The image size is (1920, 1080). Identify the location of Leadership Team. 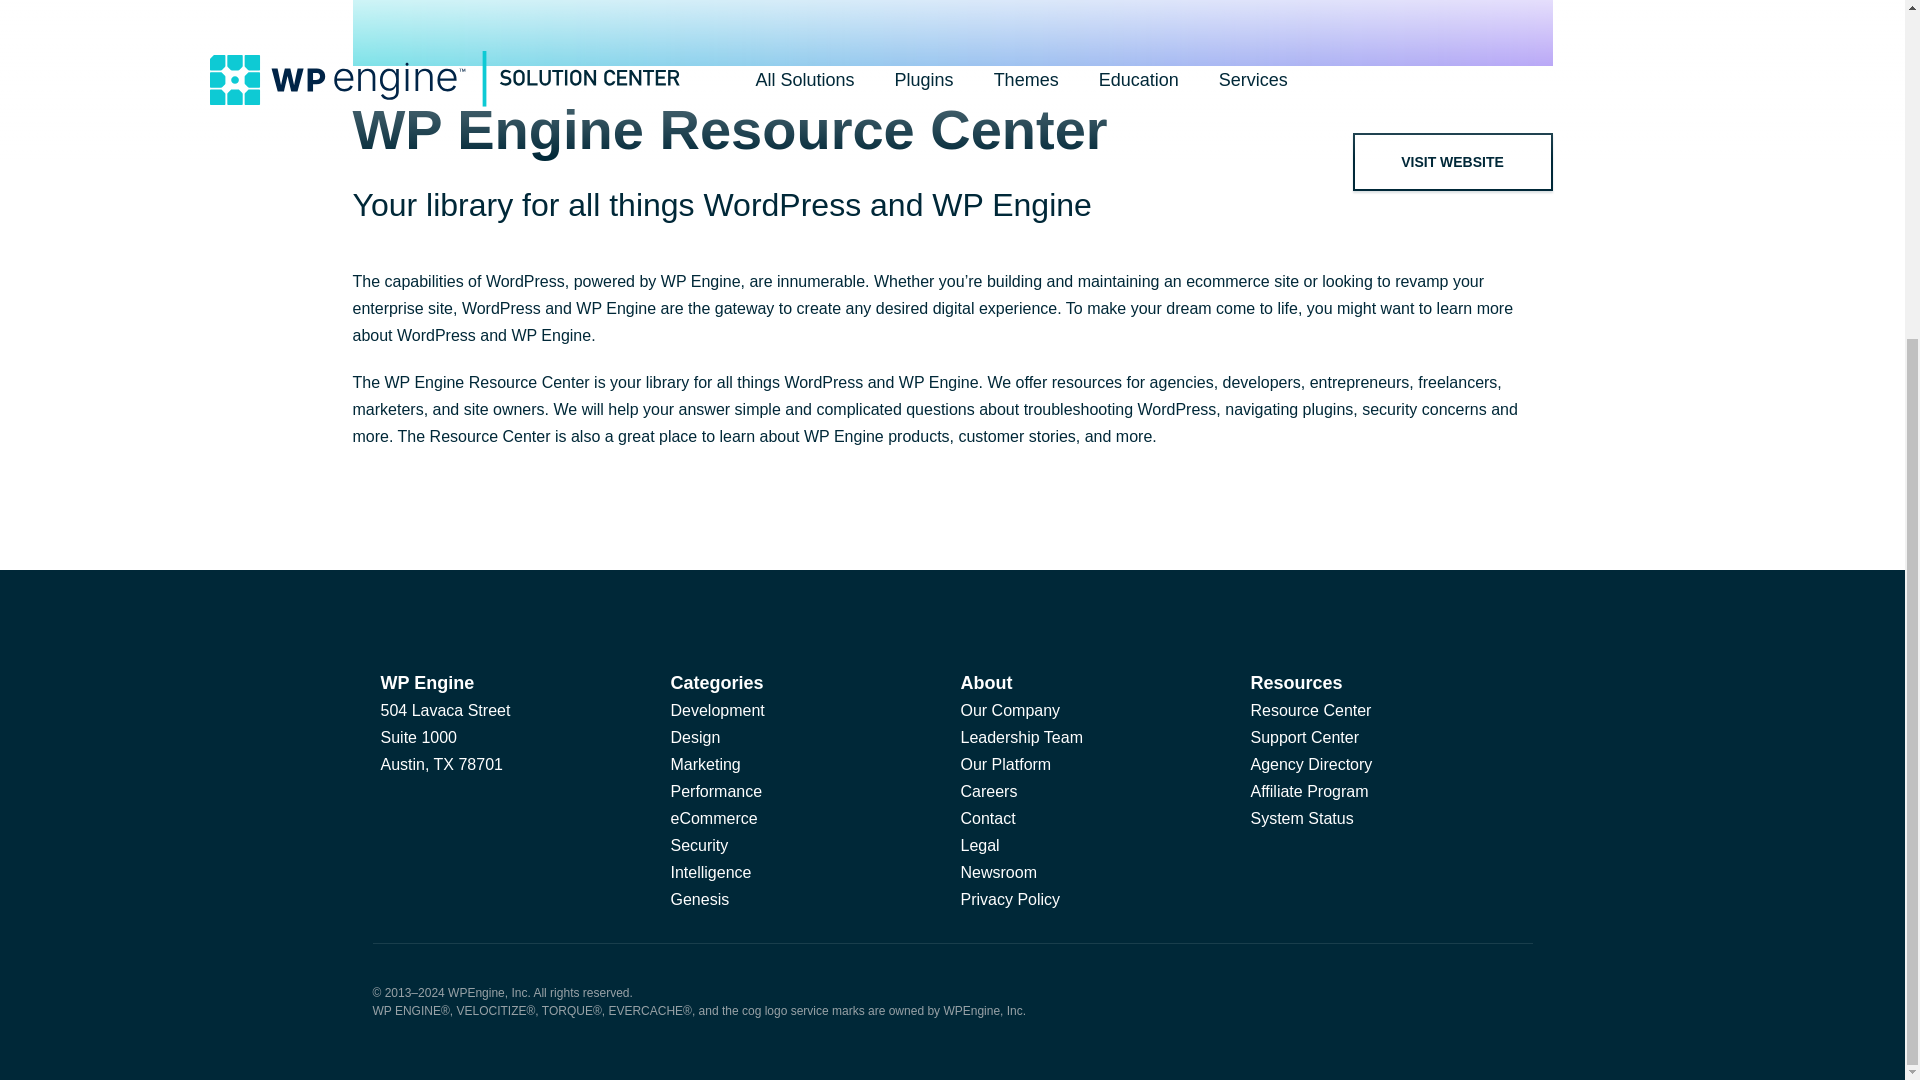
(1021, 738).